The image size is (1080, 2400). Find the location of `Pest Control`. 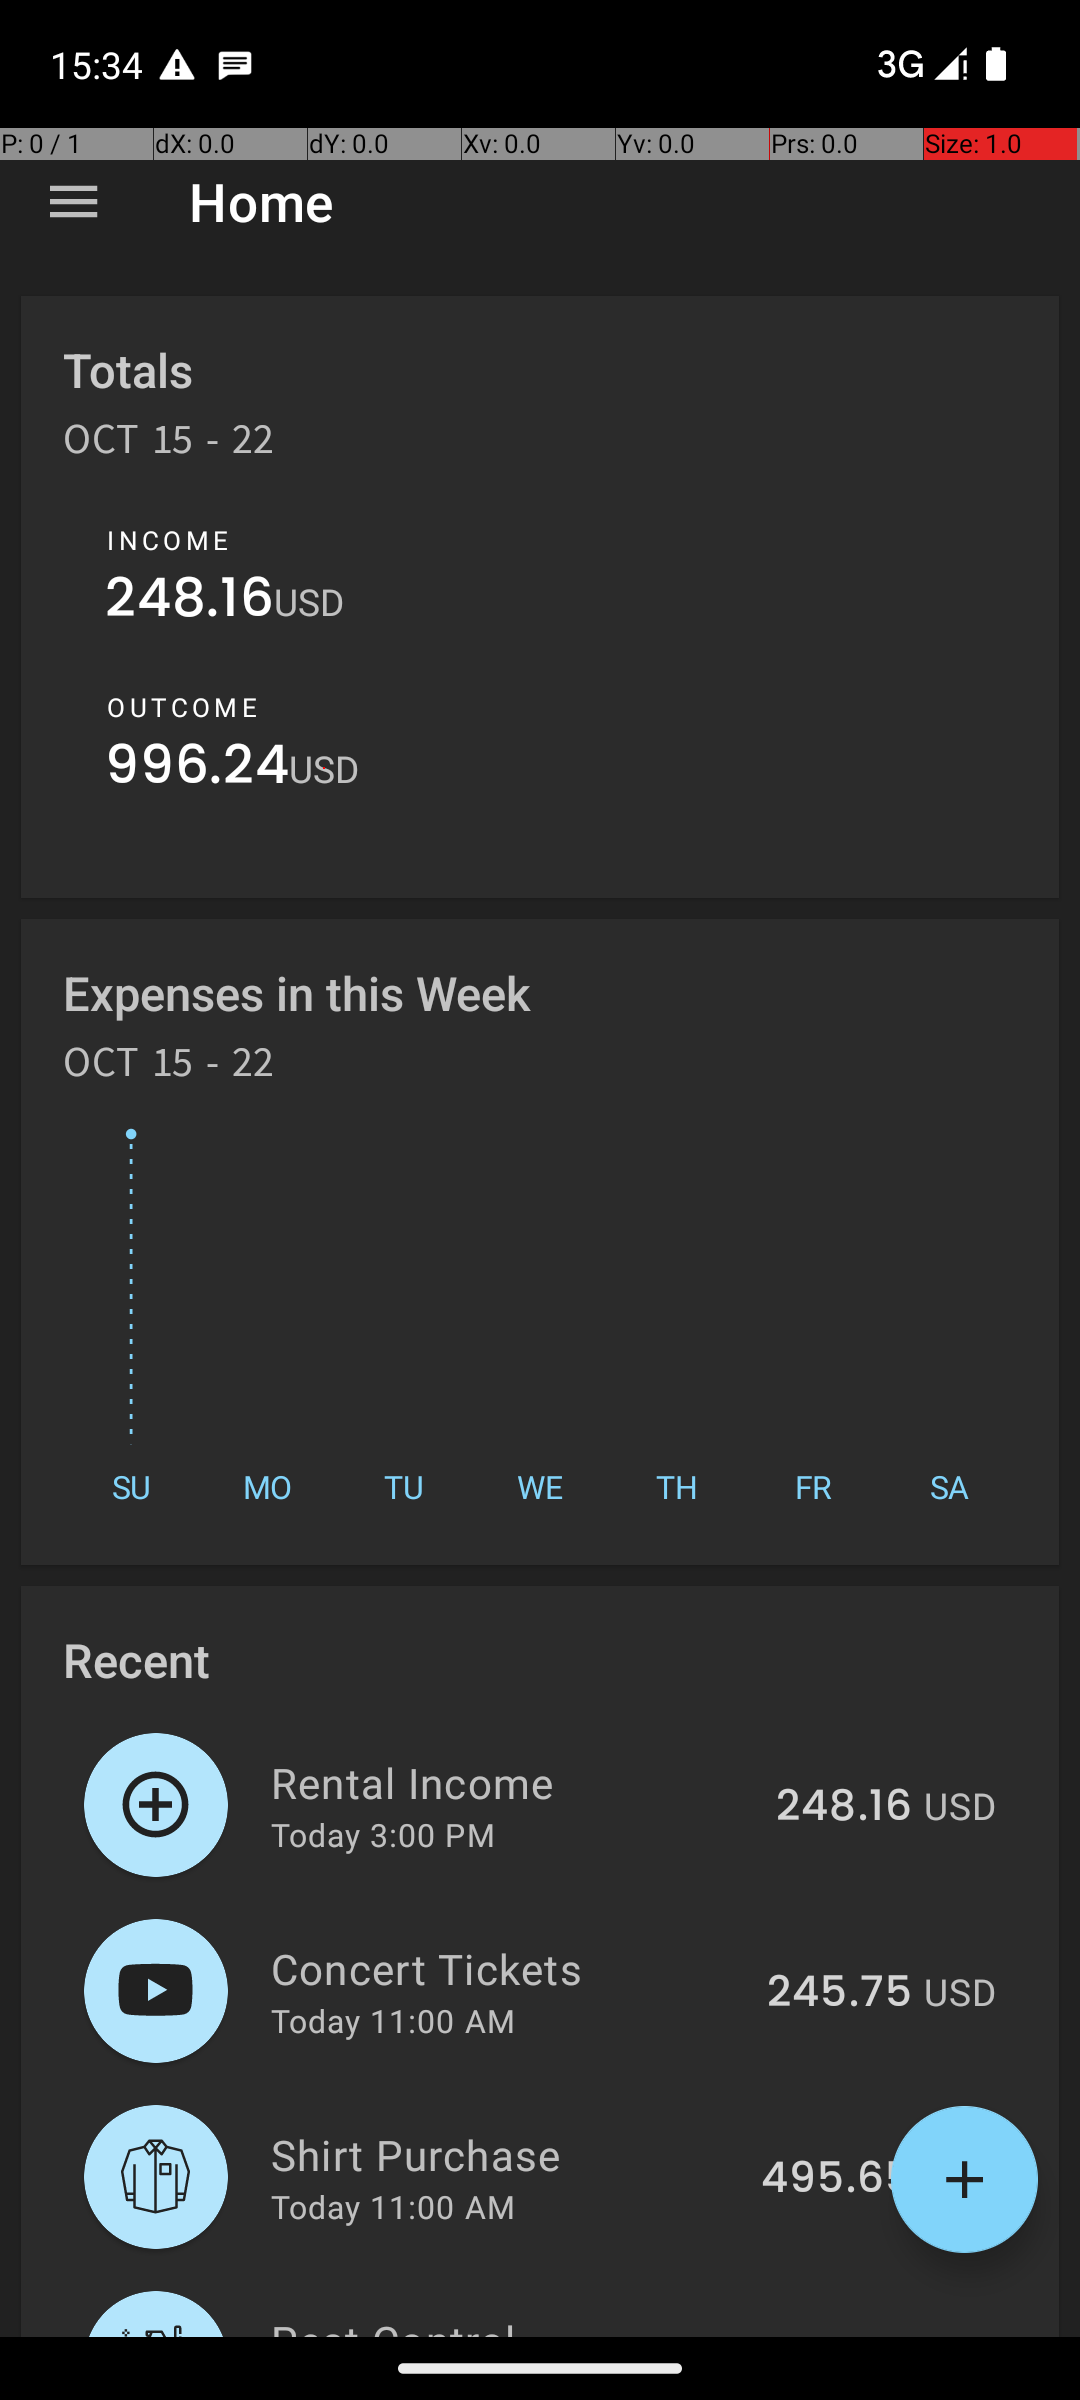

Pest Control is located at coordinates (518, 2324).